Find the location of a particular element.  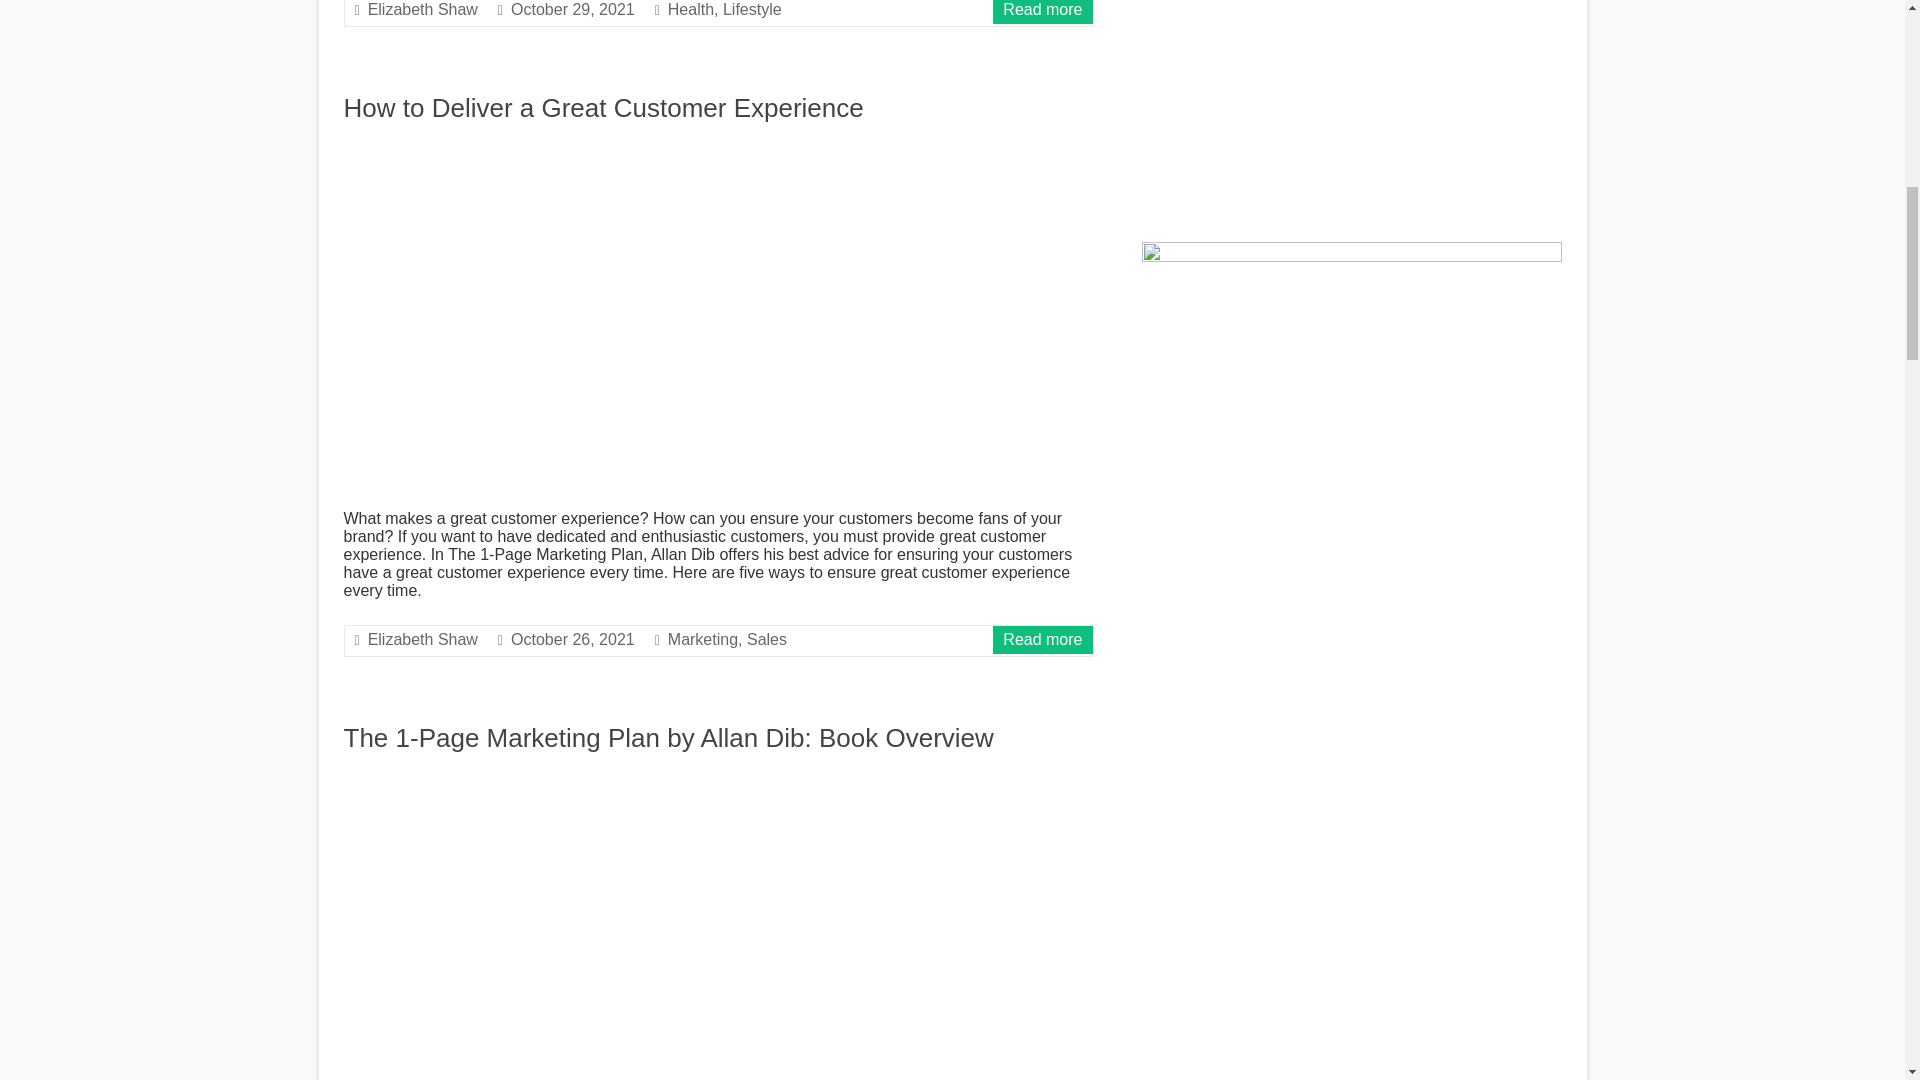

The 1-Page Marketing Plan by Allan Dib: Book Overview is located at coordinates (718, 781).